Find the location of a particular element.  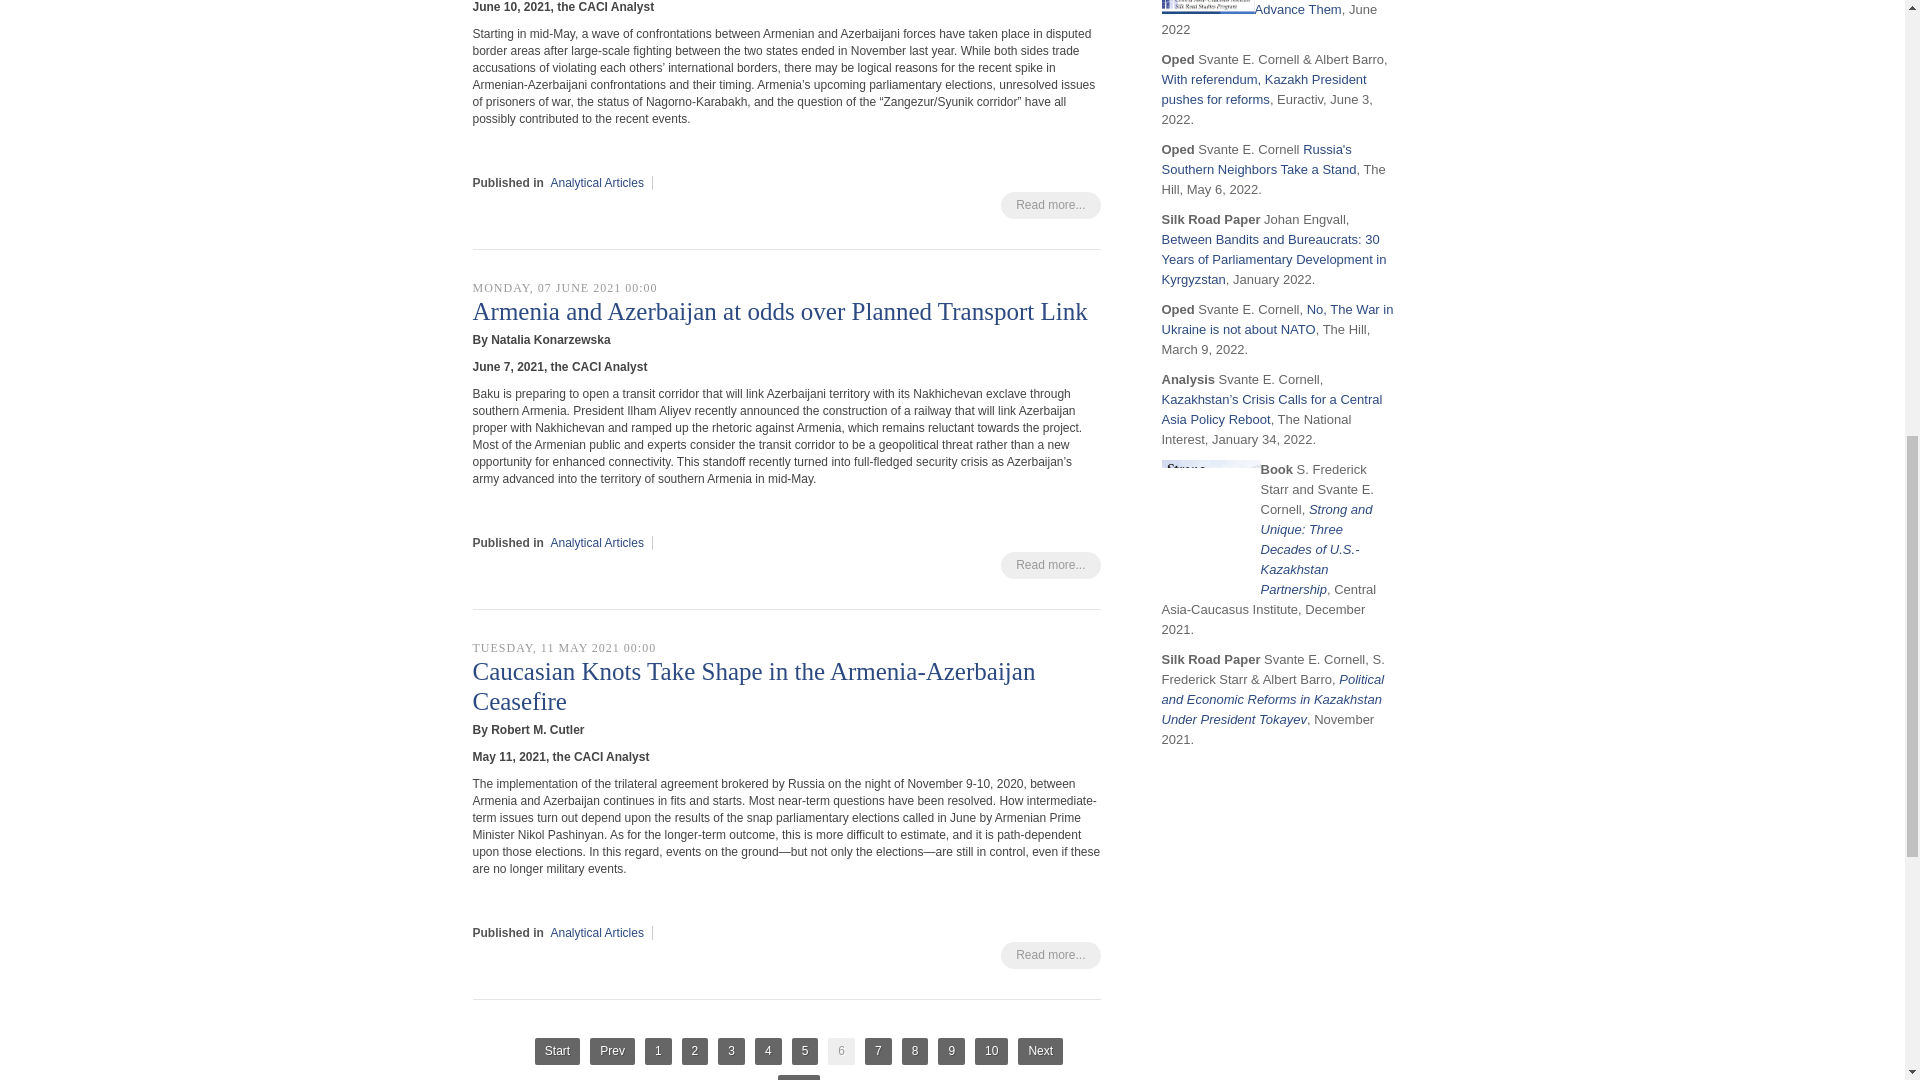

9 is located at coordinates (952, 1050).